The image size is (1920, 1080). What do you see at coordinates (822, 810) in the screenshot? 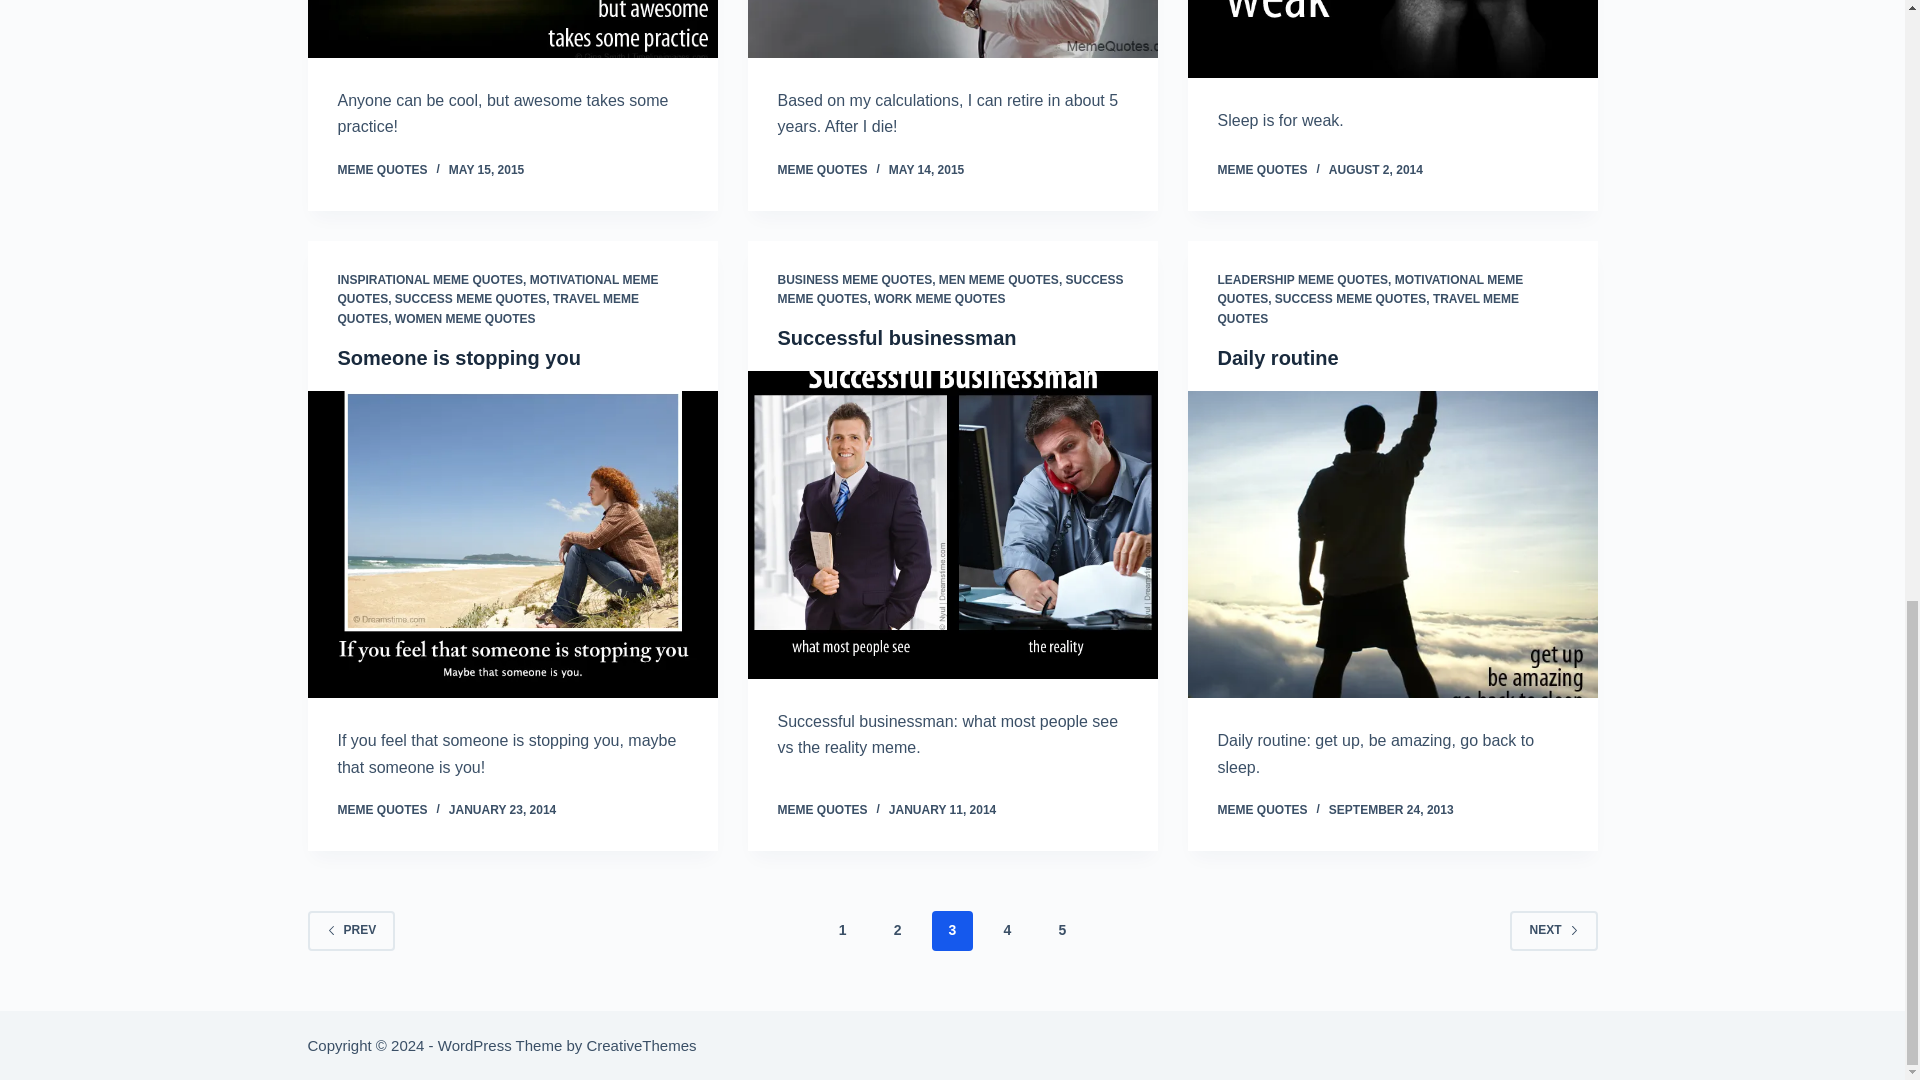
I see `Posts by Meme Quotes` at bounding box center [822, 810].